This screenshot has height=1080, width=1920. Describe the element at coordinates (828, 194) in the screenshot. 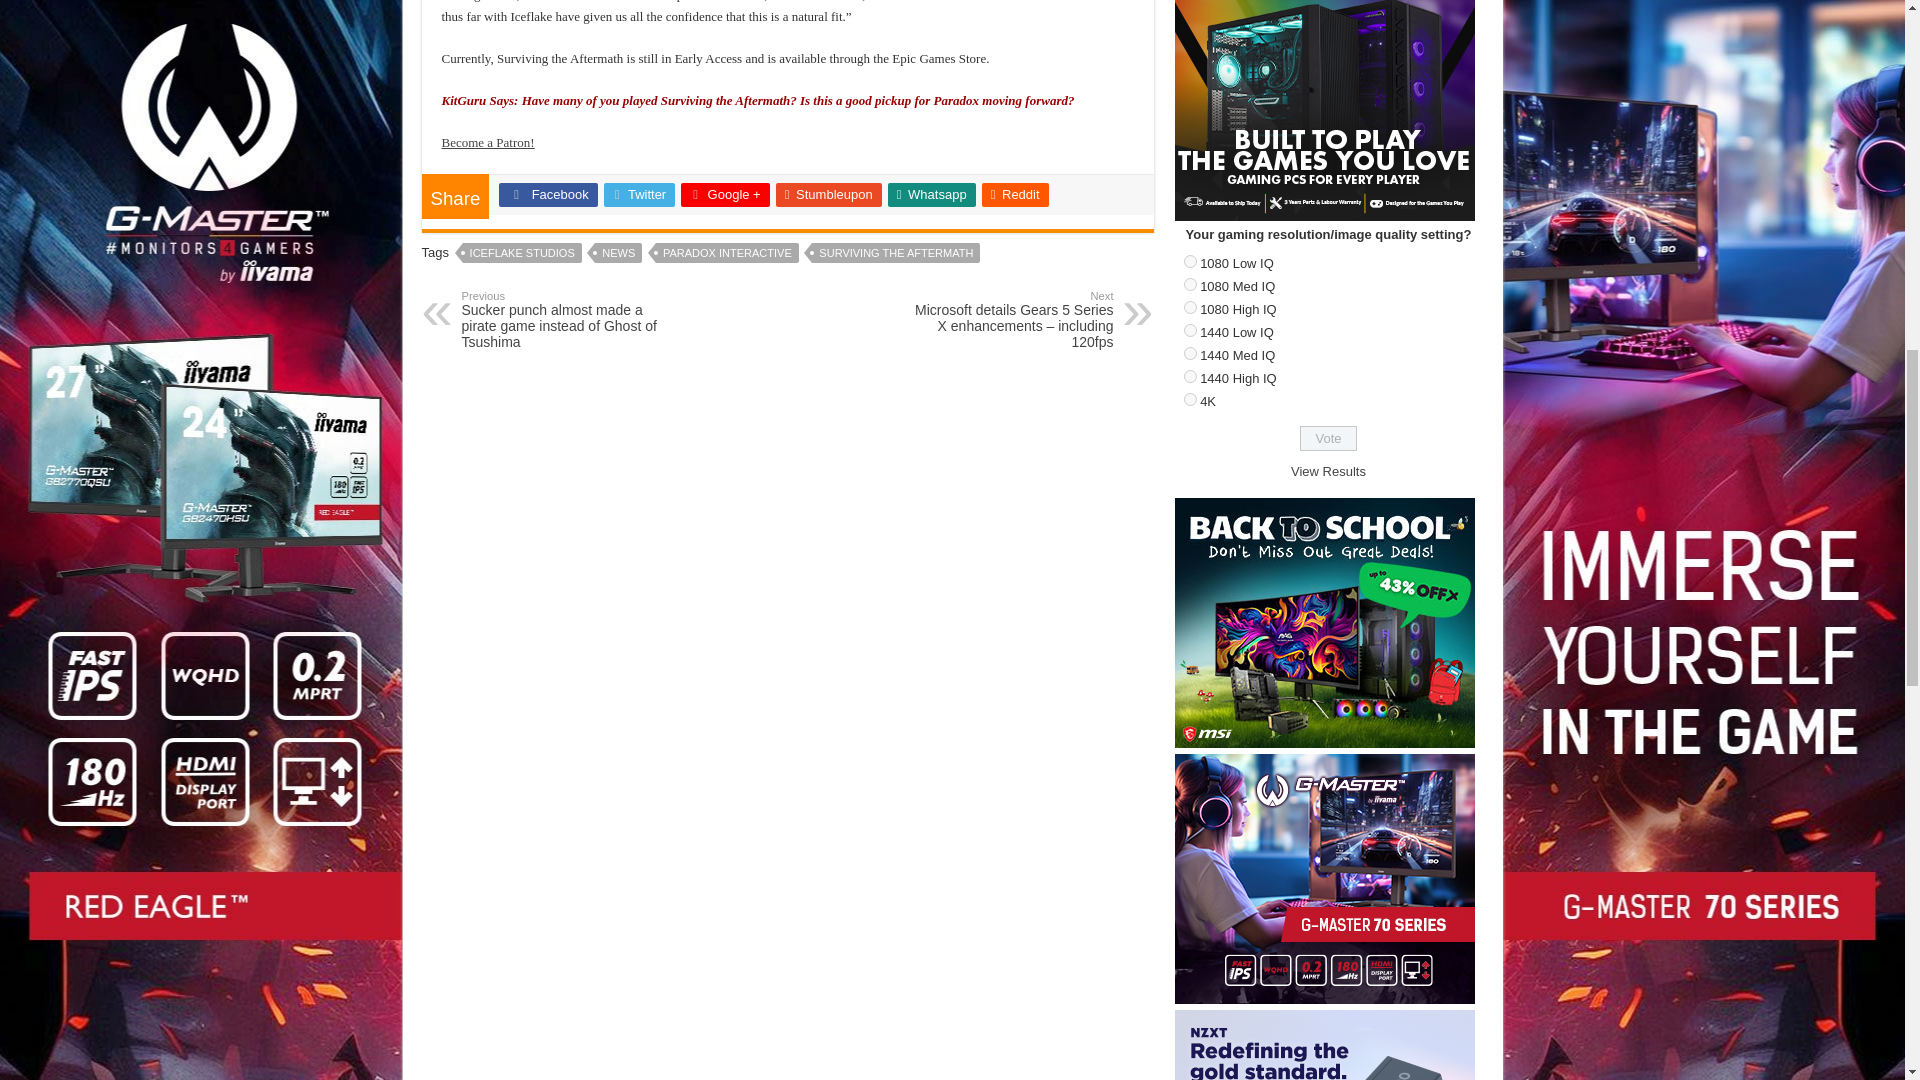

I see `Stumbleupon` at that location.